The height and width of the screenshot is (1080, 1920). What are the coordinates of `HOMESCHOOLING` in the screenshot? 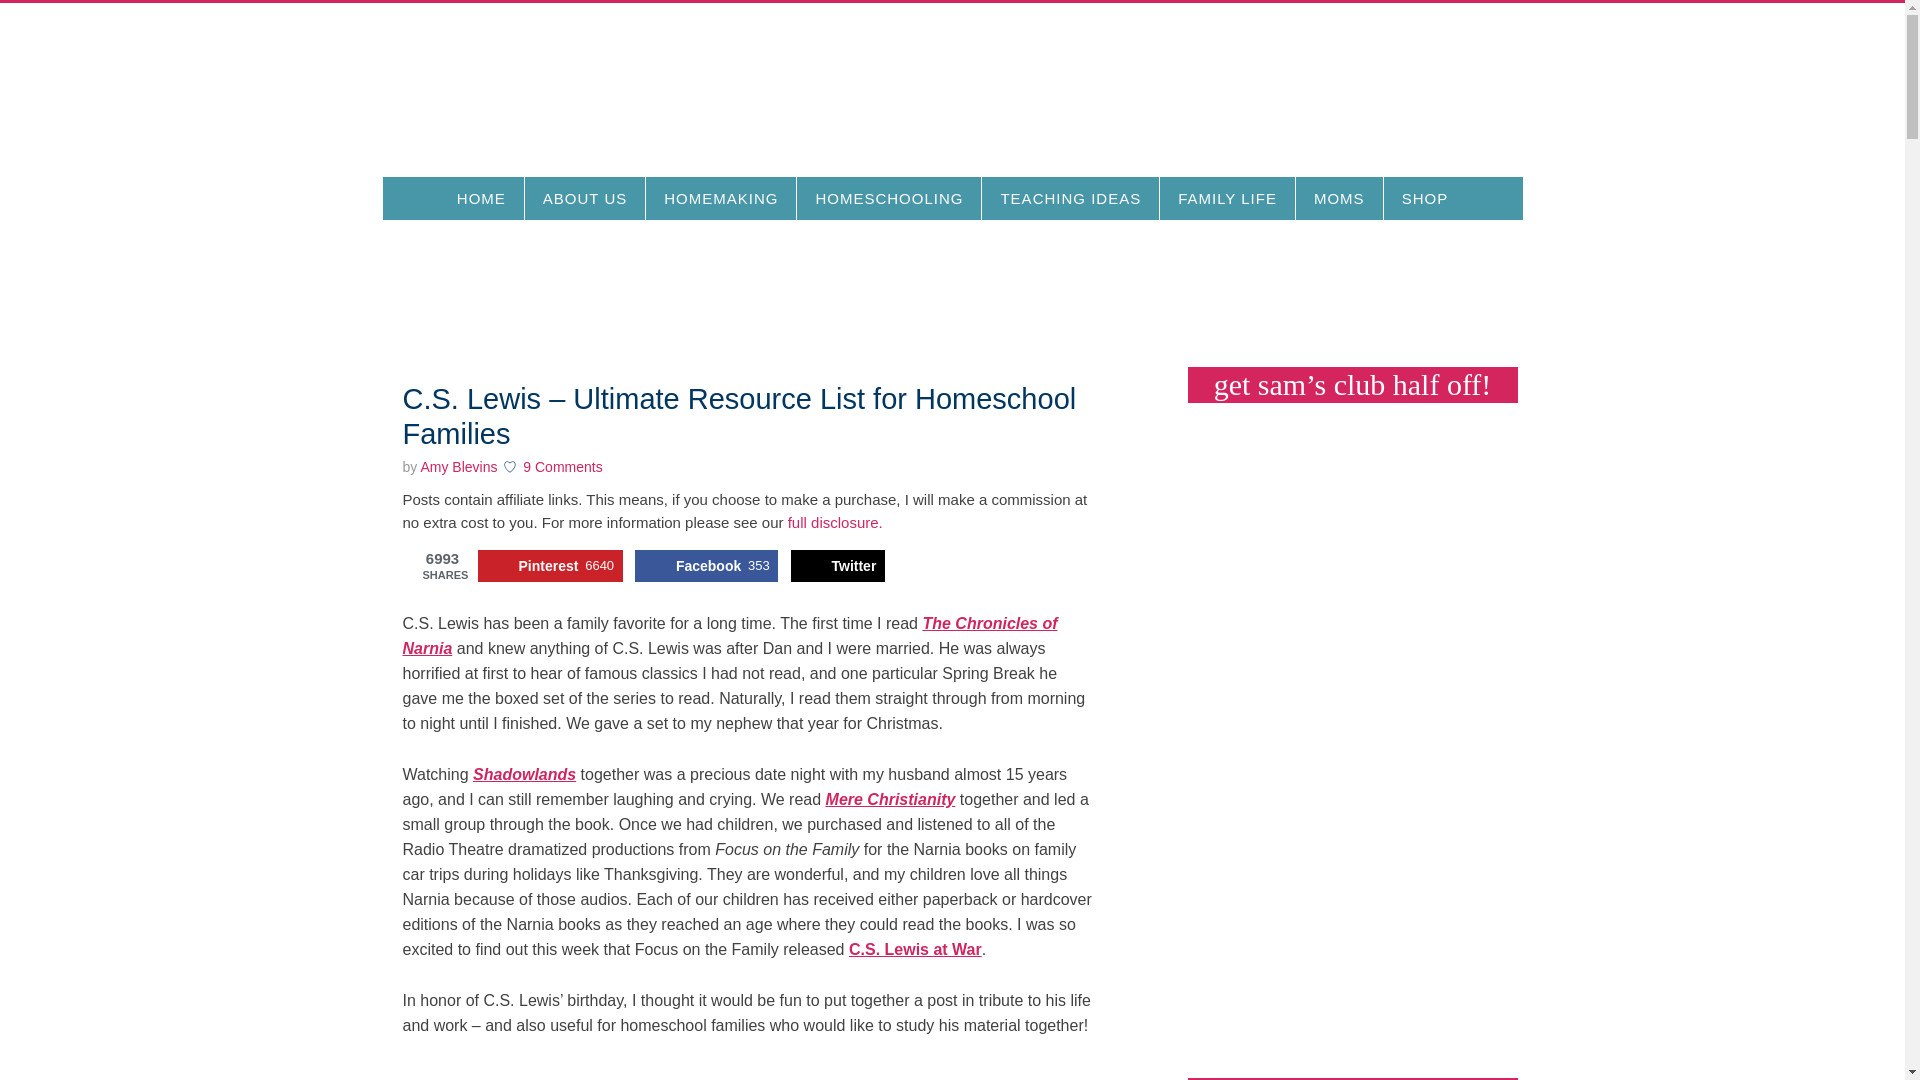 It's located at (888, 198).